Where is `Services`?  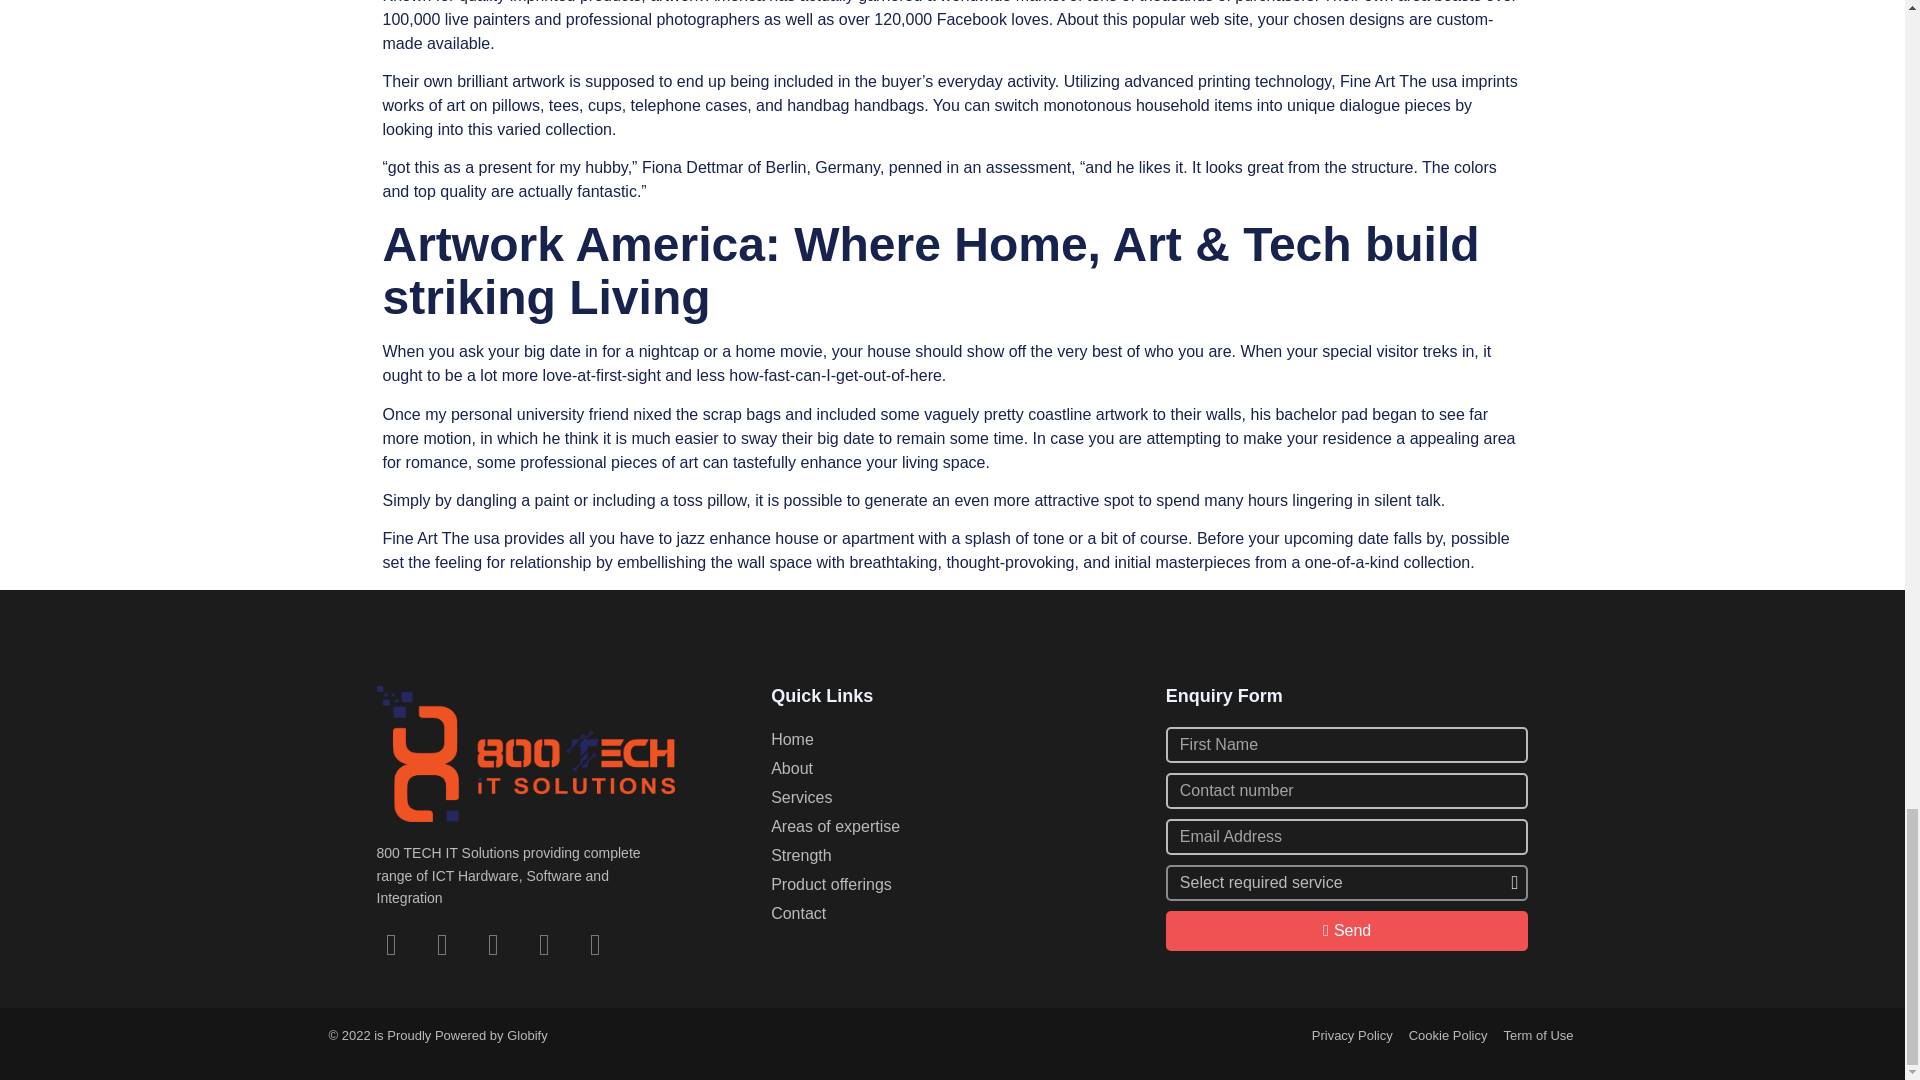
Services is located at coordinates (952, 798).